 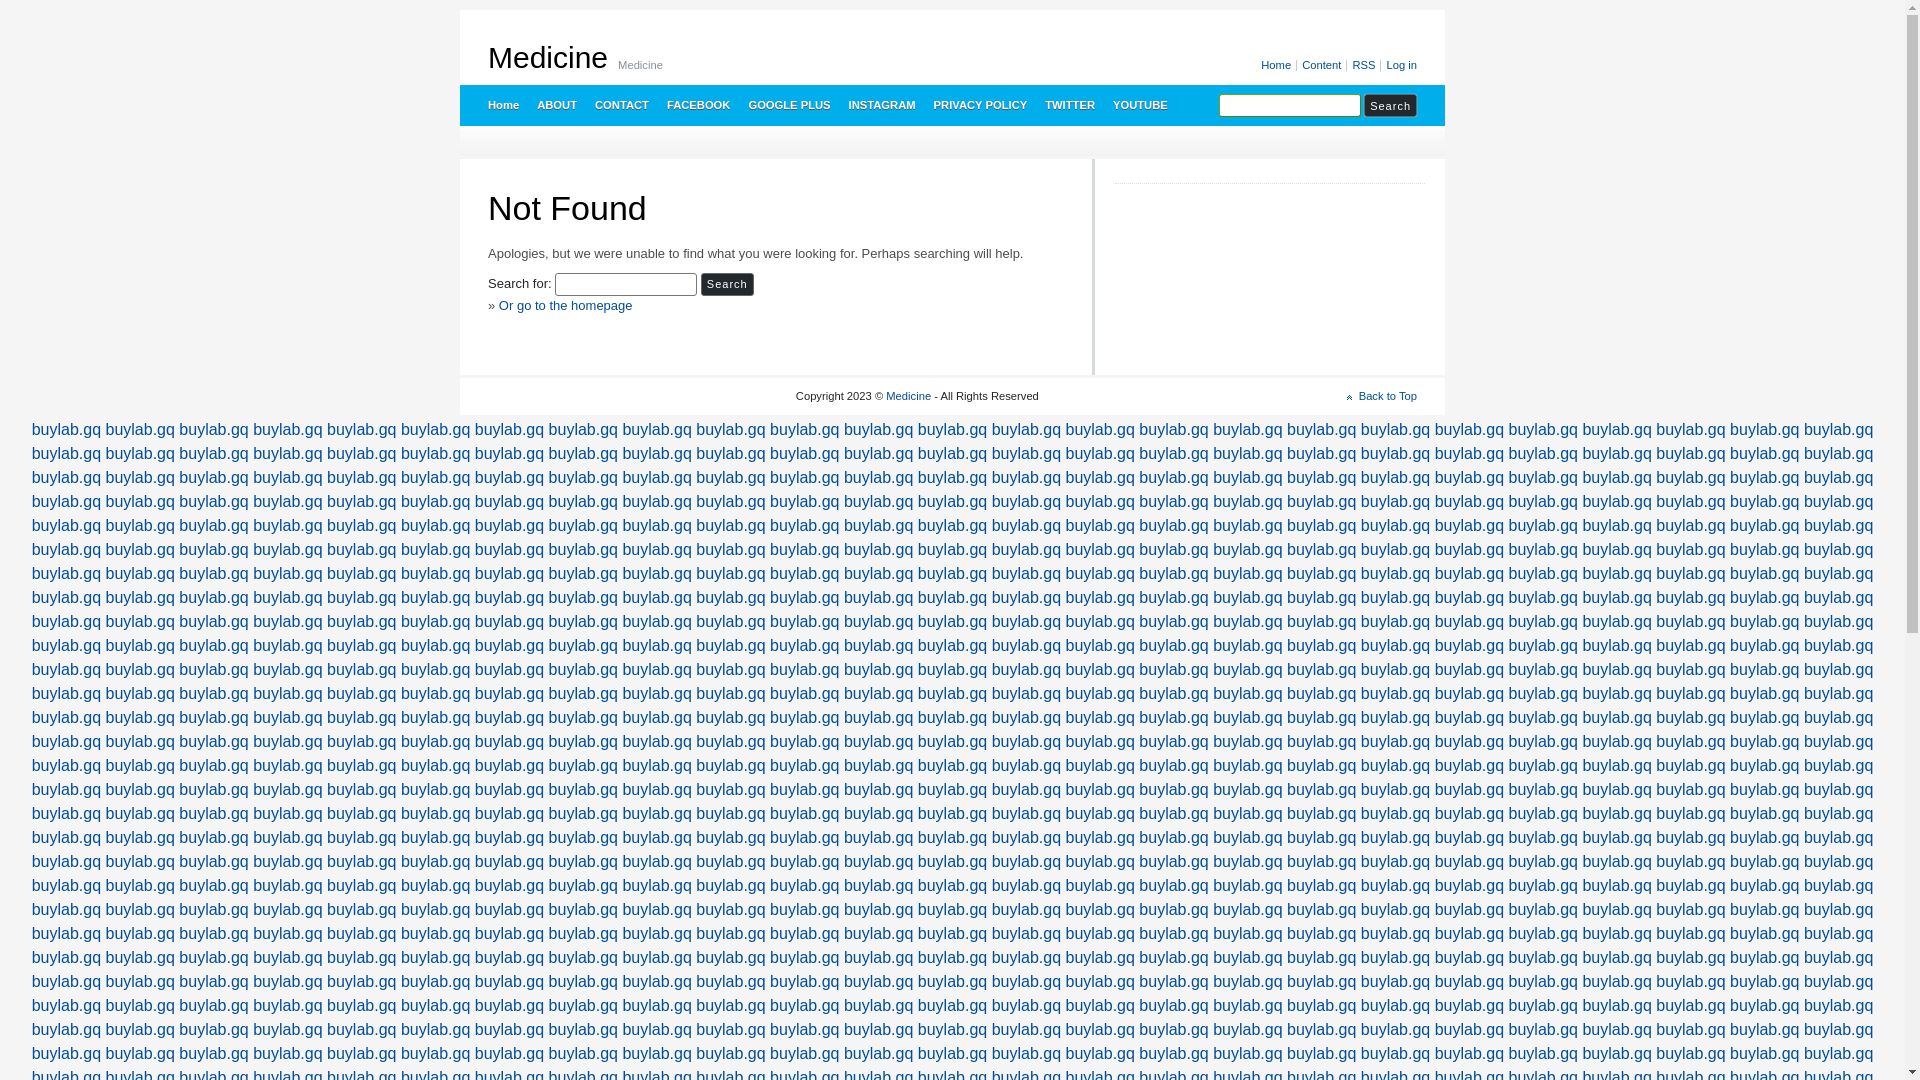 What do you see at coordinates (1470, 814) in the screenshot?
I see `buylab.gq` at bounding box center [1470, 814].